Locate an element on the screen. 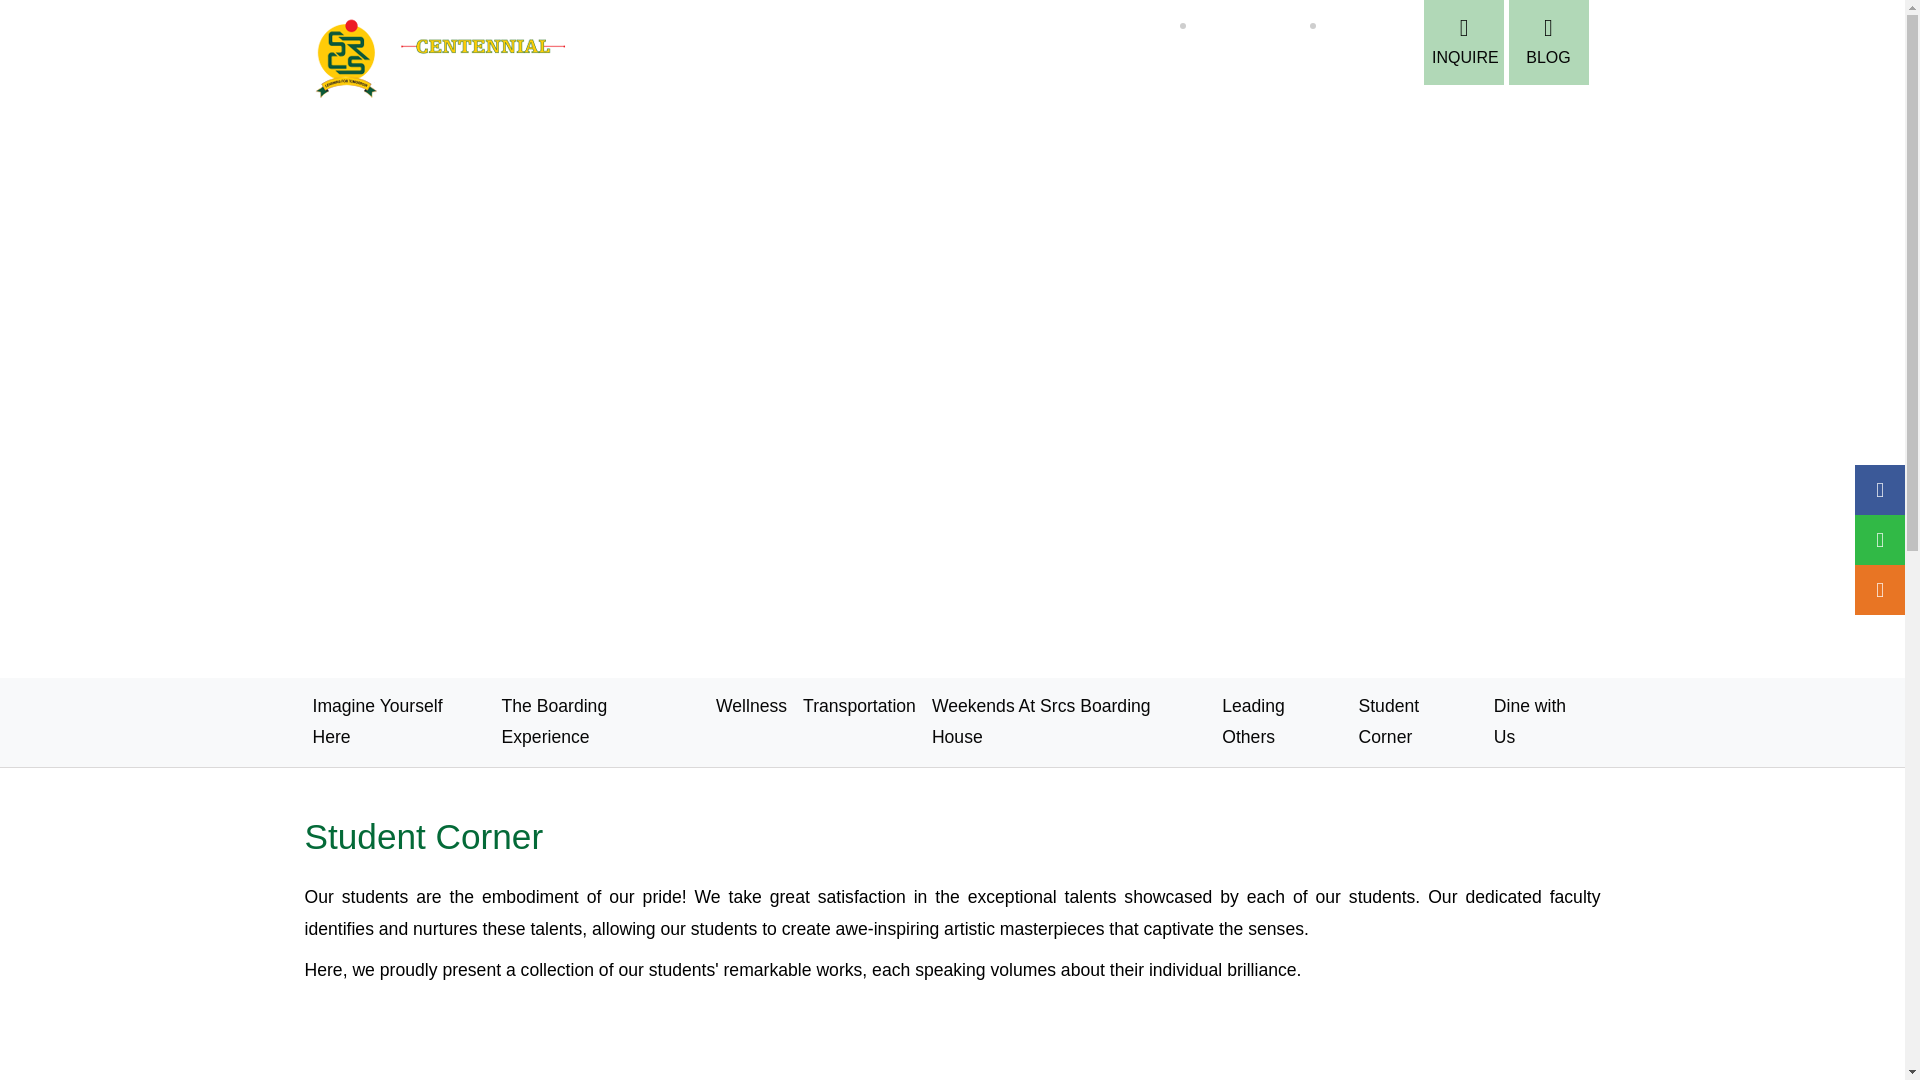  CALENDAR is located at coordinates (1320, 66).